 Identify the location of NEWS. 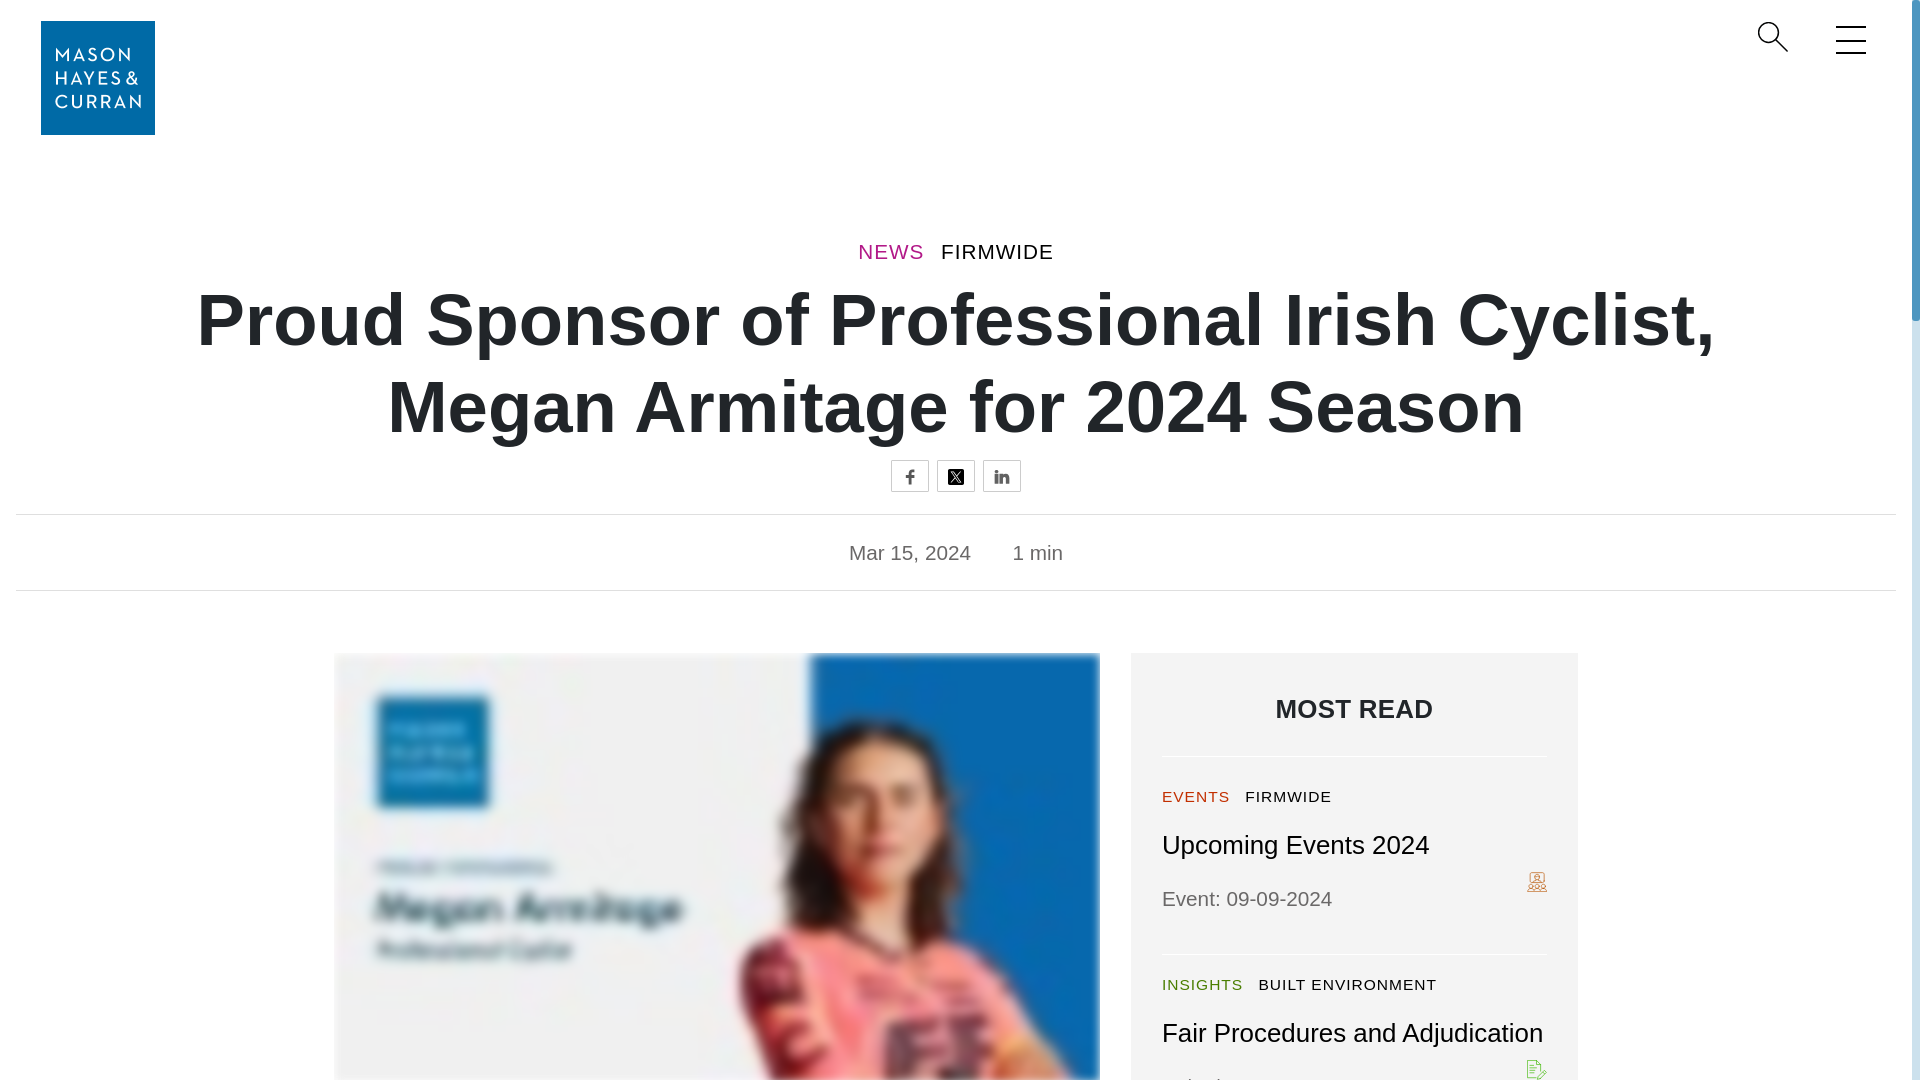
(890, 251).